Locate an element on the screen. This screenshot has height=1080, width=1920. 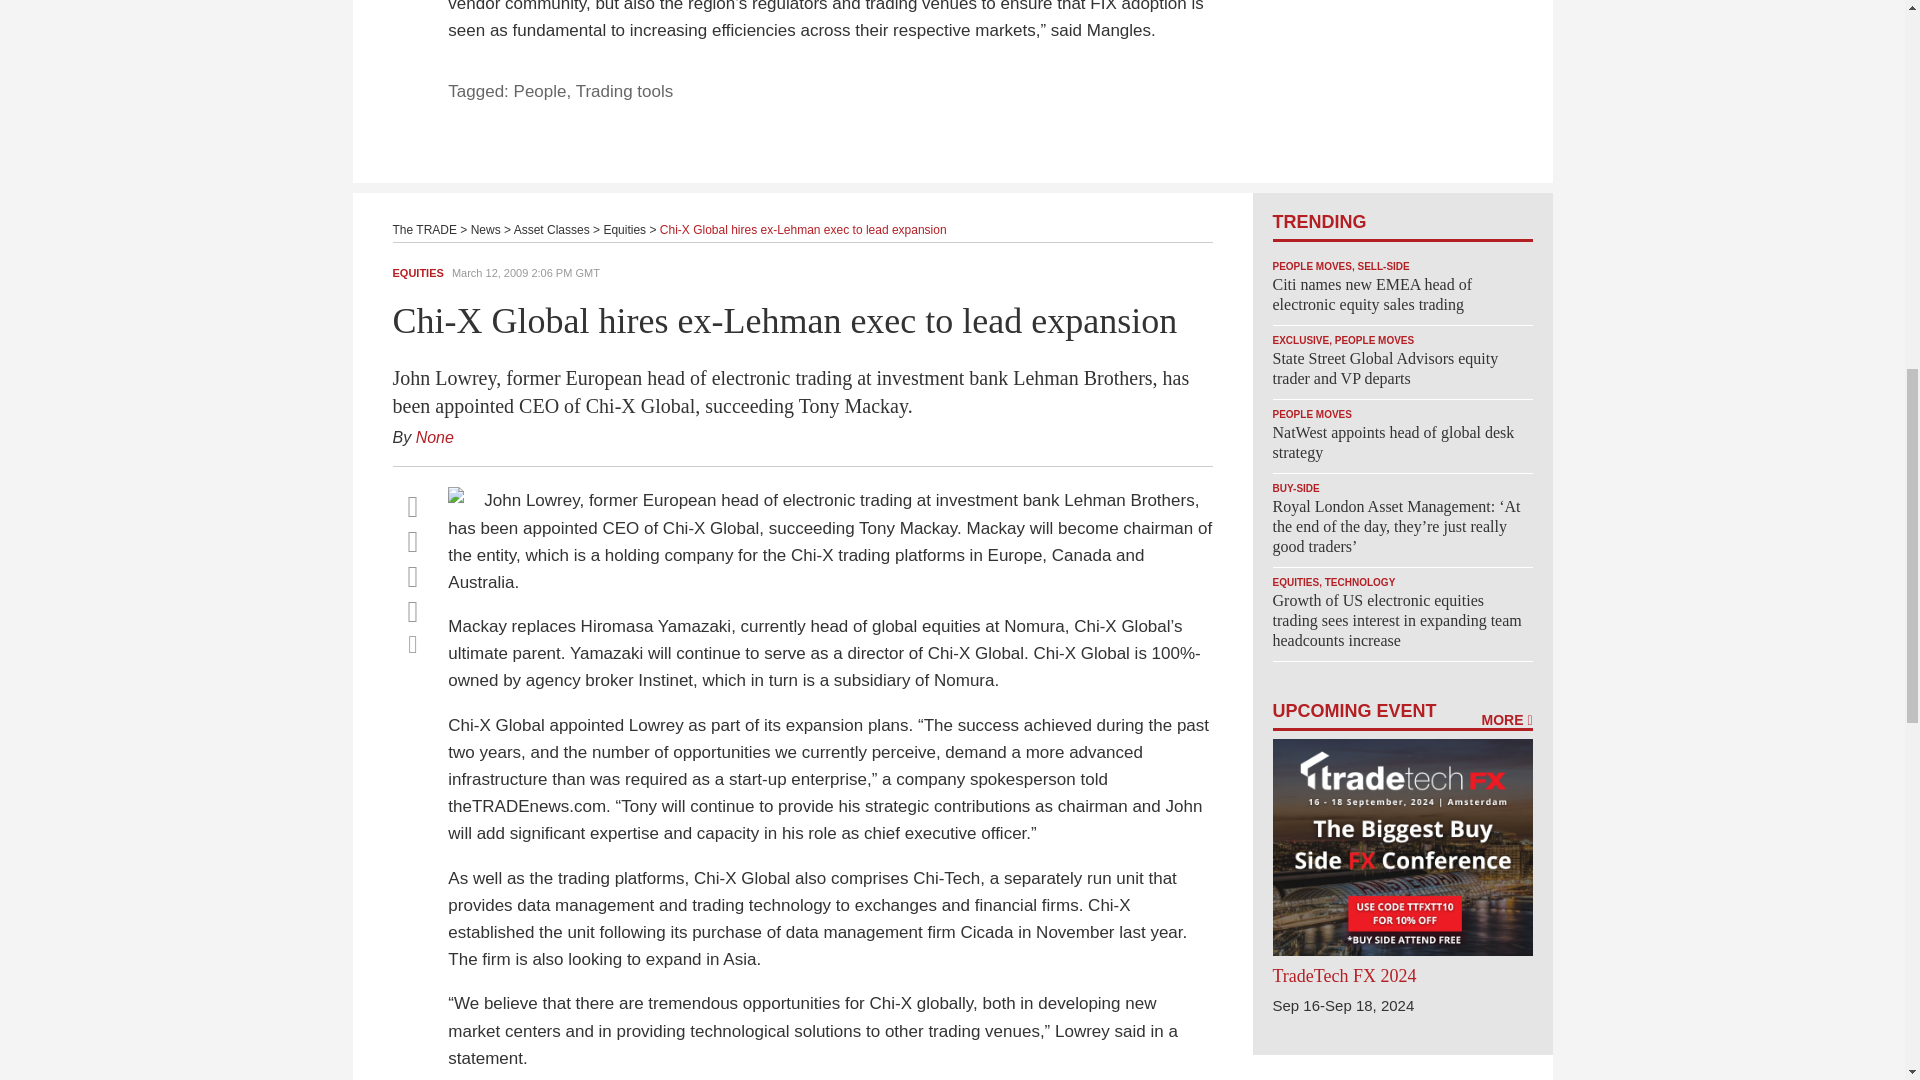
Go to the Equities Category archives. is located at coordinates (624, 229).